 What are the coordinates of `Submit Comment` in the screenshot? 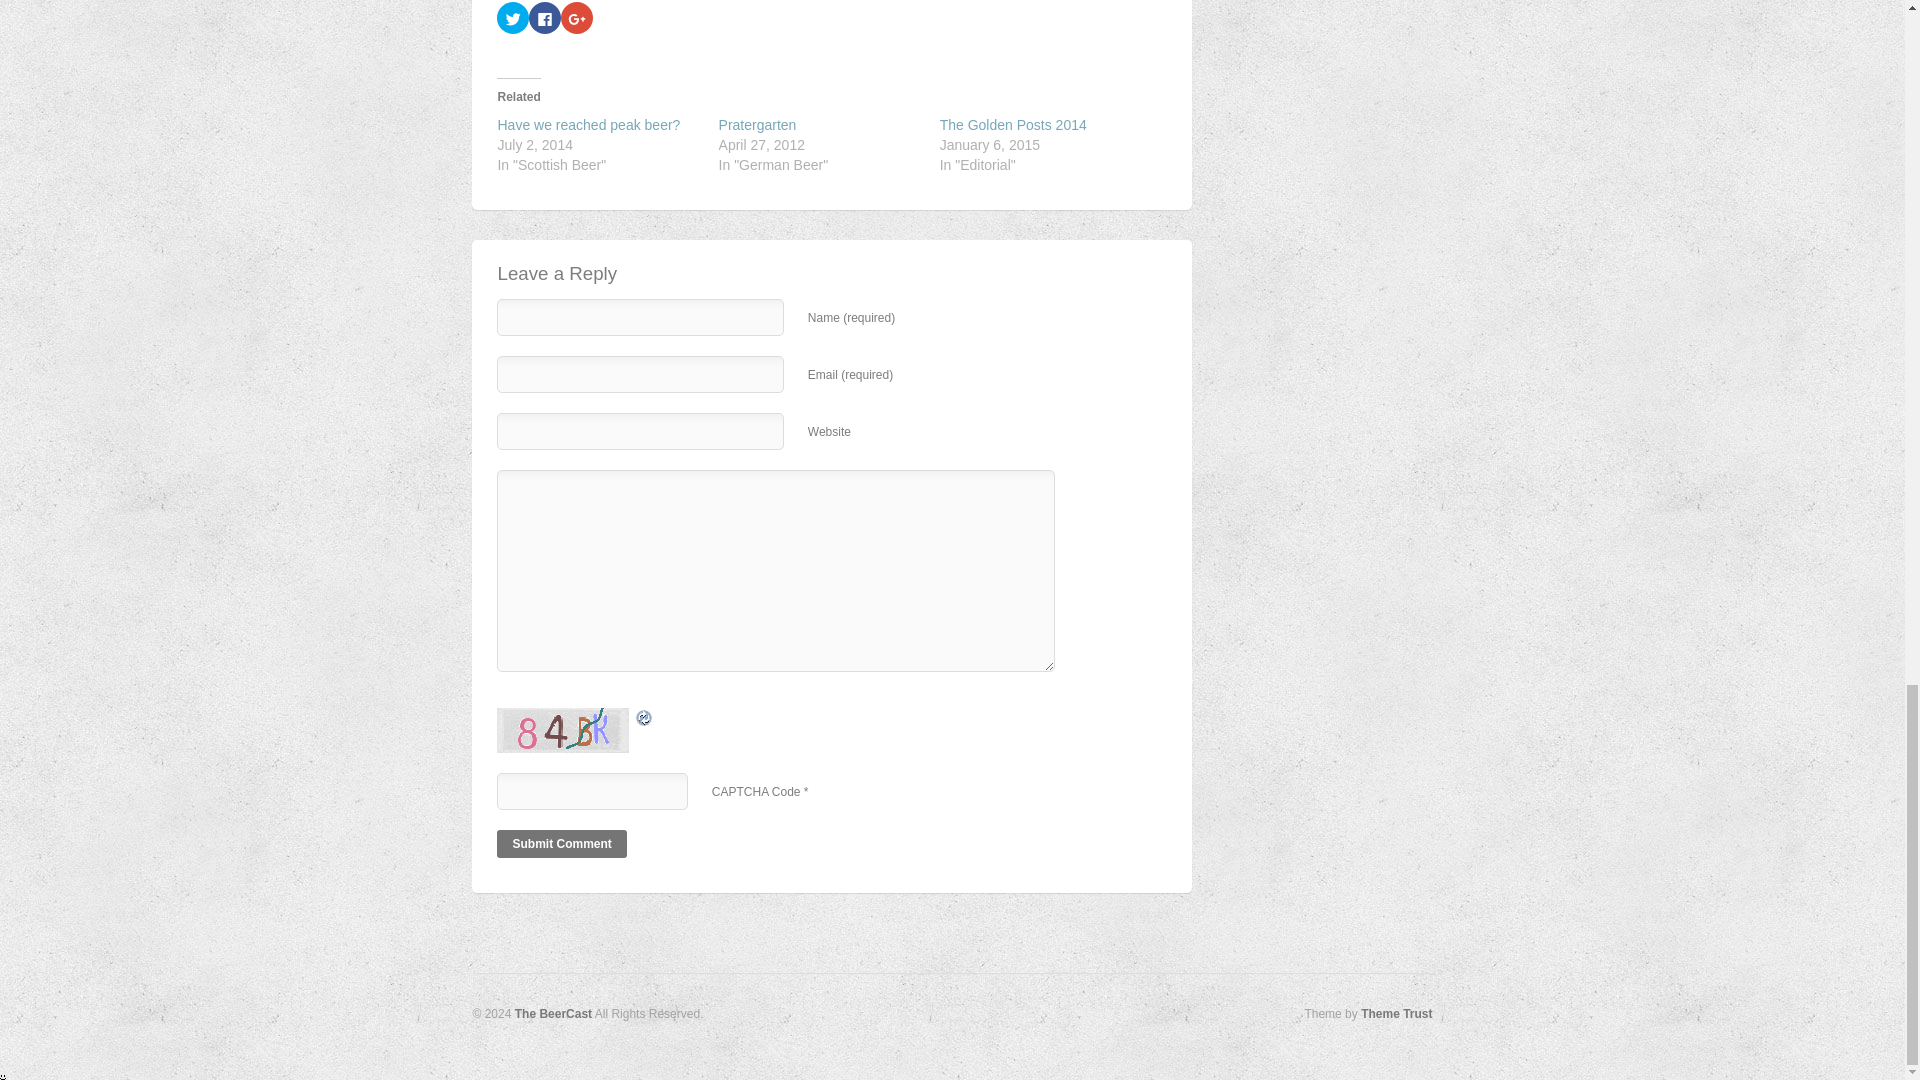 It's located at (561, 844).